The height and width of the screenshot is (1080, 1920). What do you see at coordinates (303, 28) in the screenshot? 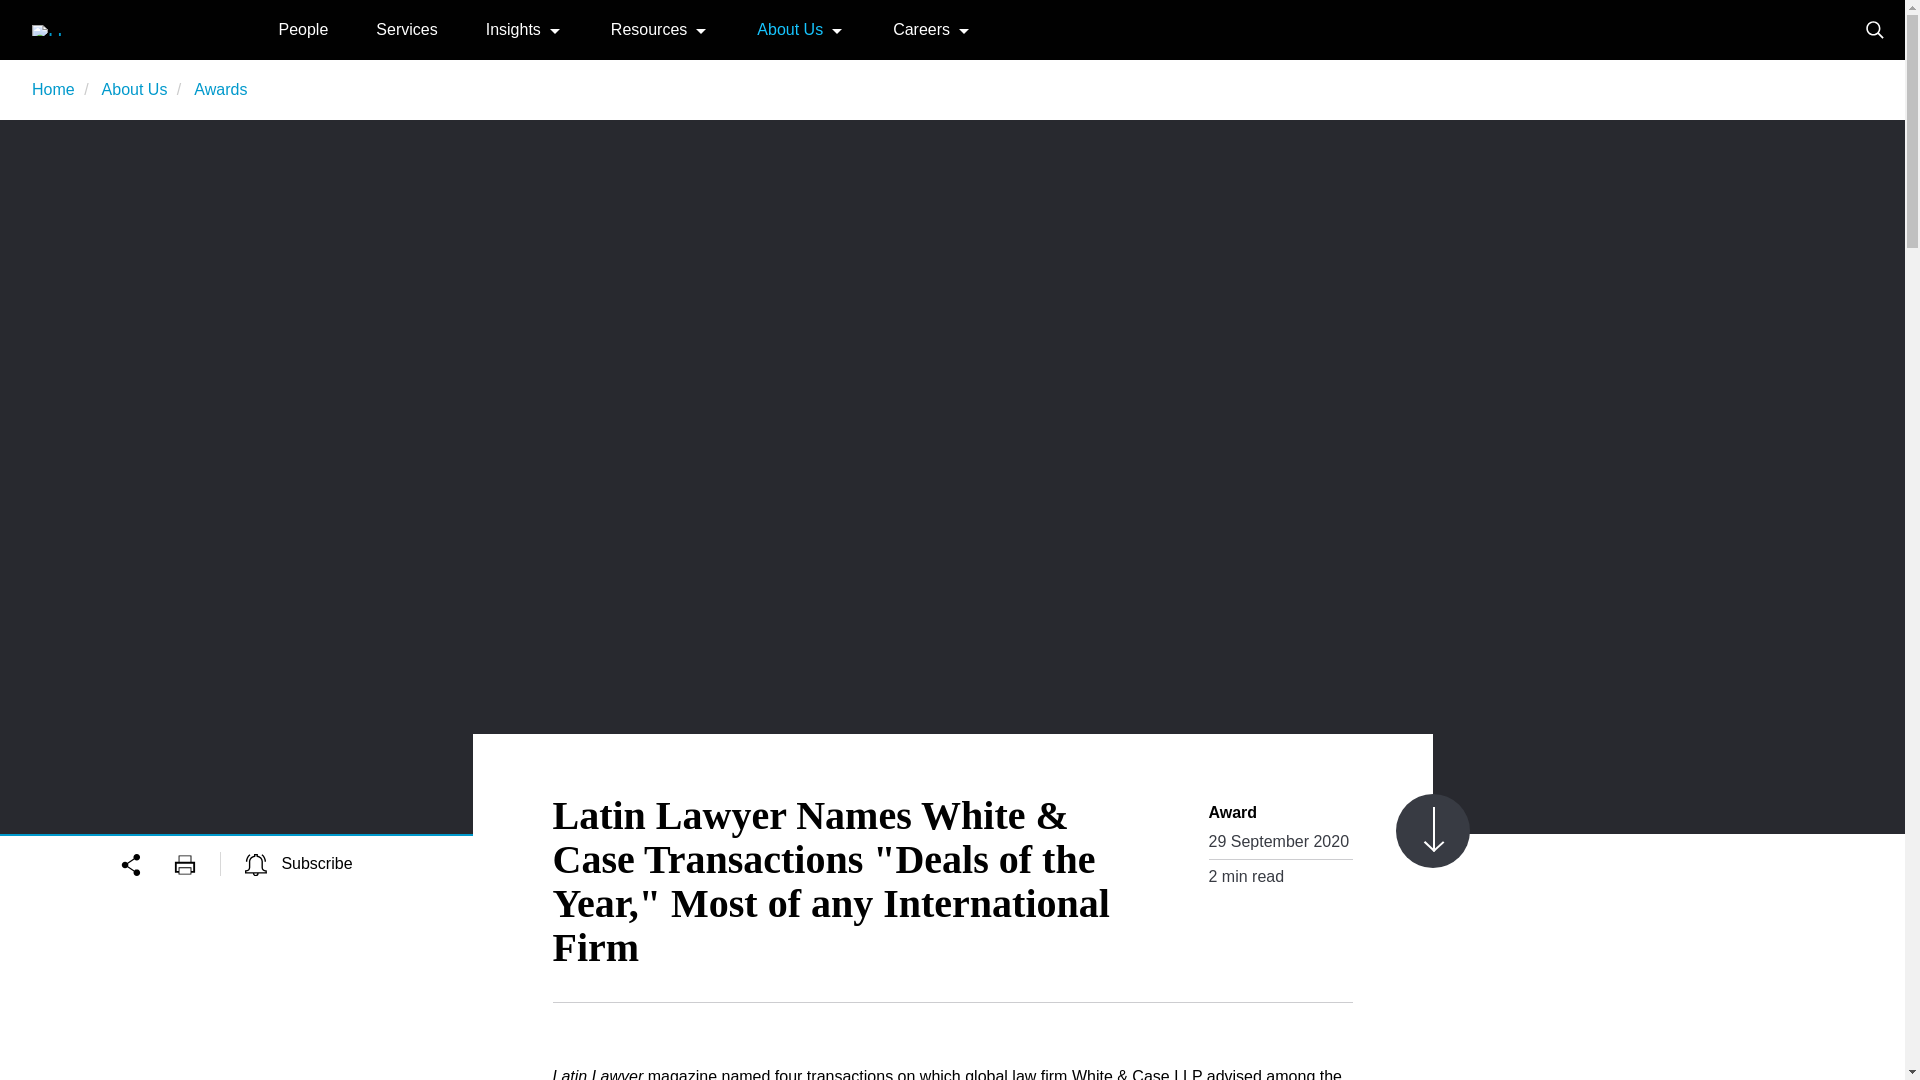
I see `People` at bounding box center [303, 28].